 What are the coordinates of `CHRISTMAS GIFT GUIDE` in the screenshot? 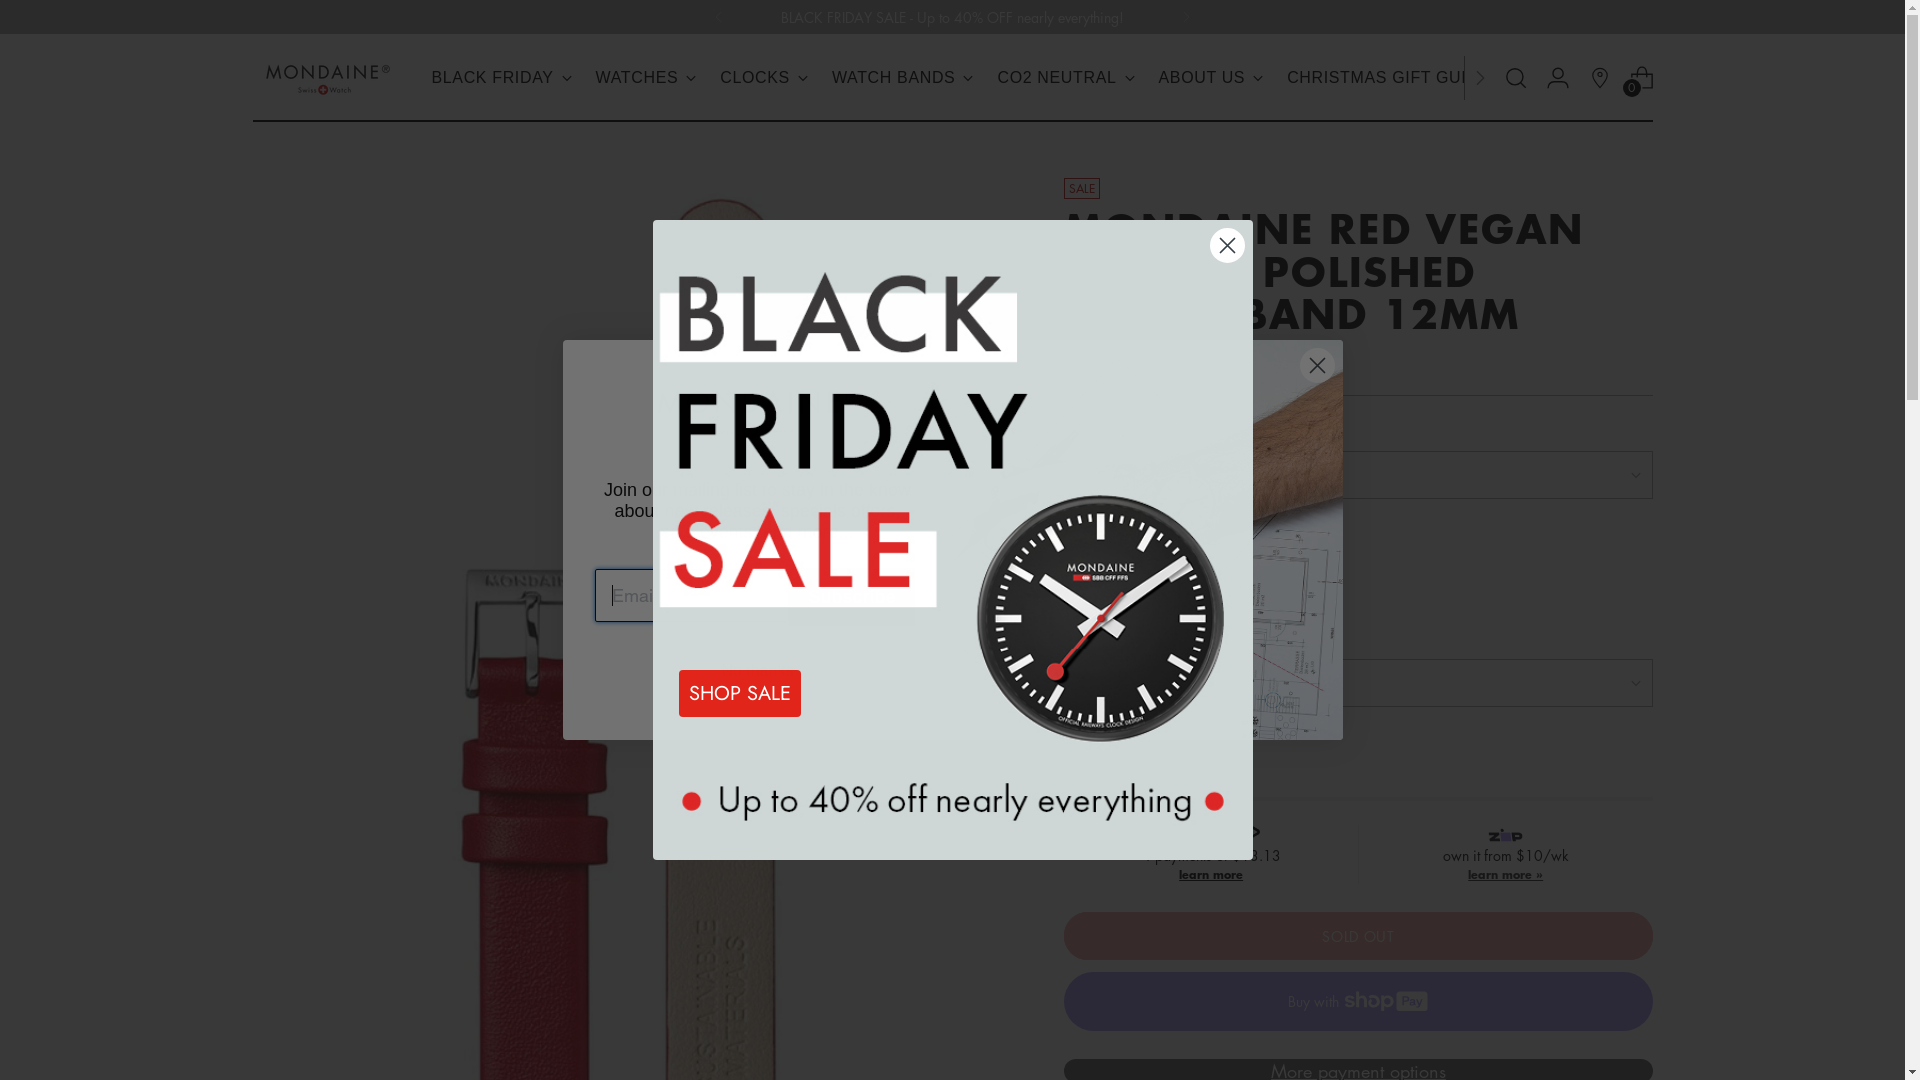 It's located at (1388, 78).